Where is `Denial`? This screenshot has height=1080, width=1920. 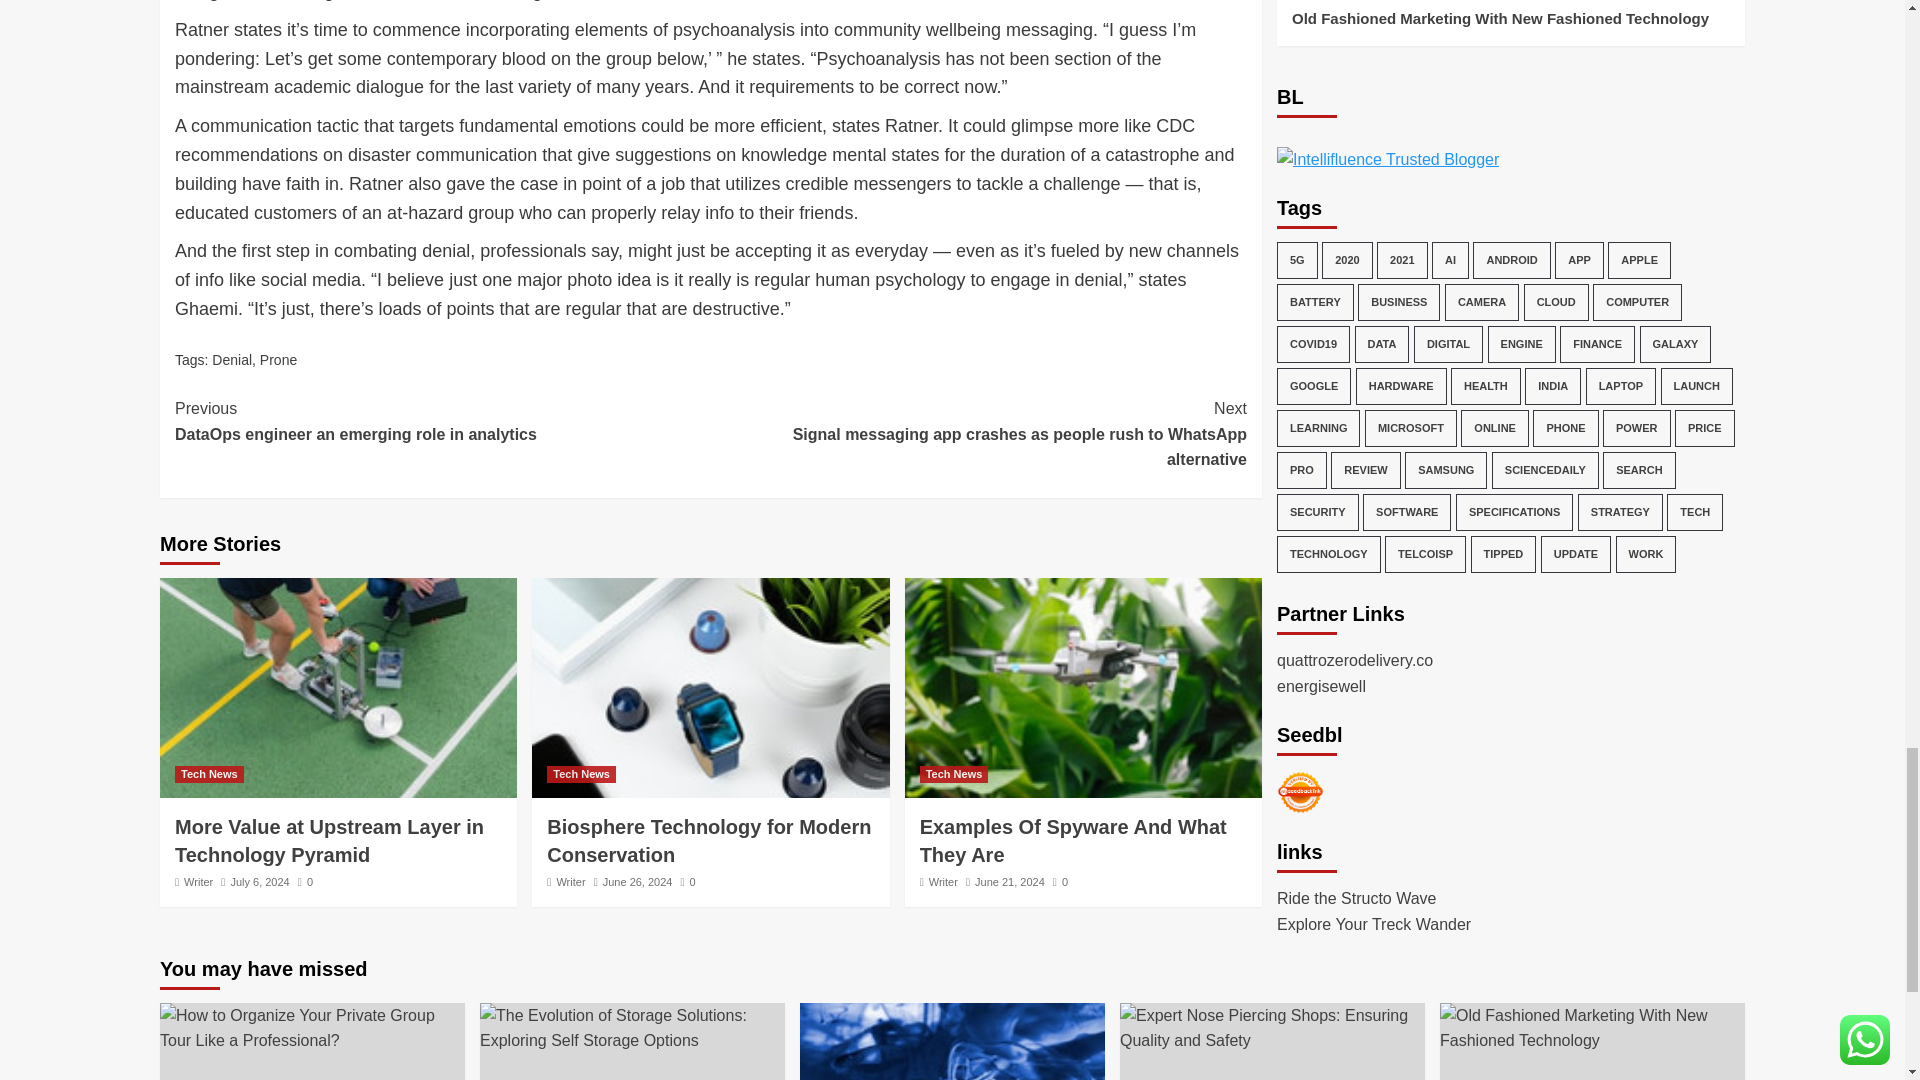 Denial is located at coordinates (231, 360).